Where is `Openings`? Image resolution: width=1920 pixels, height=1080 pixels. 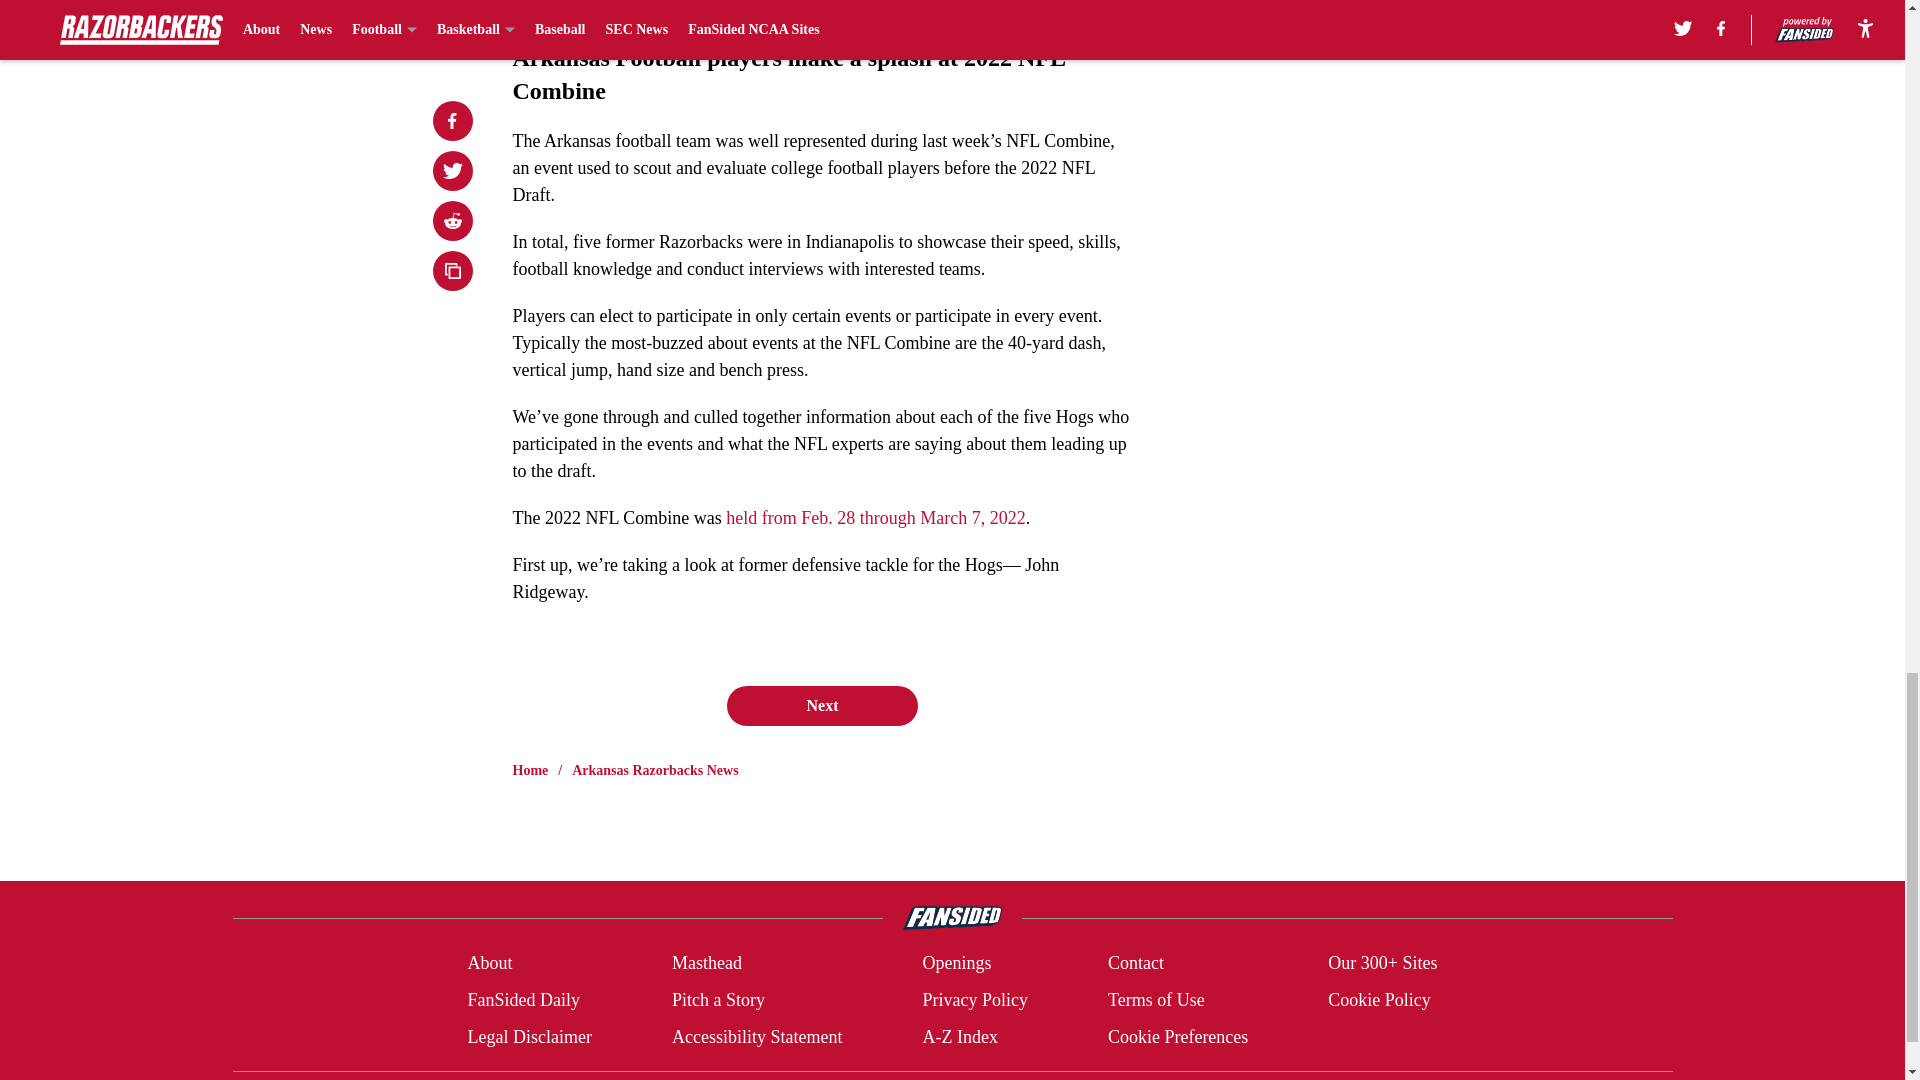
Openings is located at coordinates (956, 964).